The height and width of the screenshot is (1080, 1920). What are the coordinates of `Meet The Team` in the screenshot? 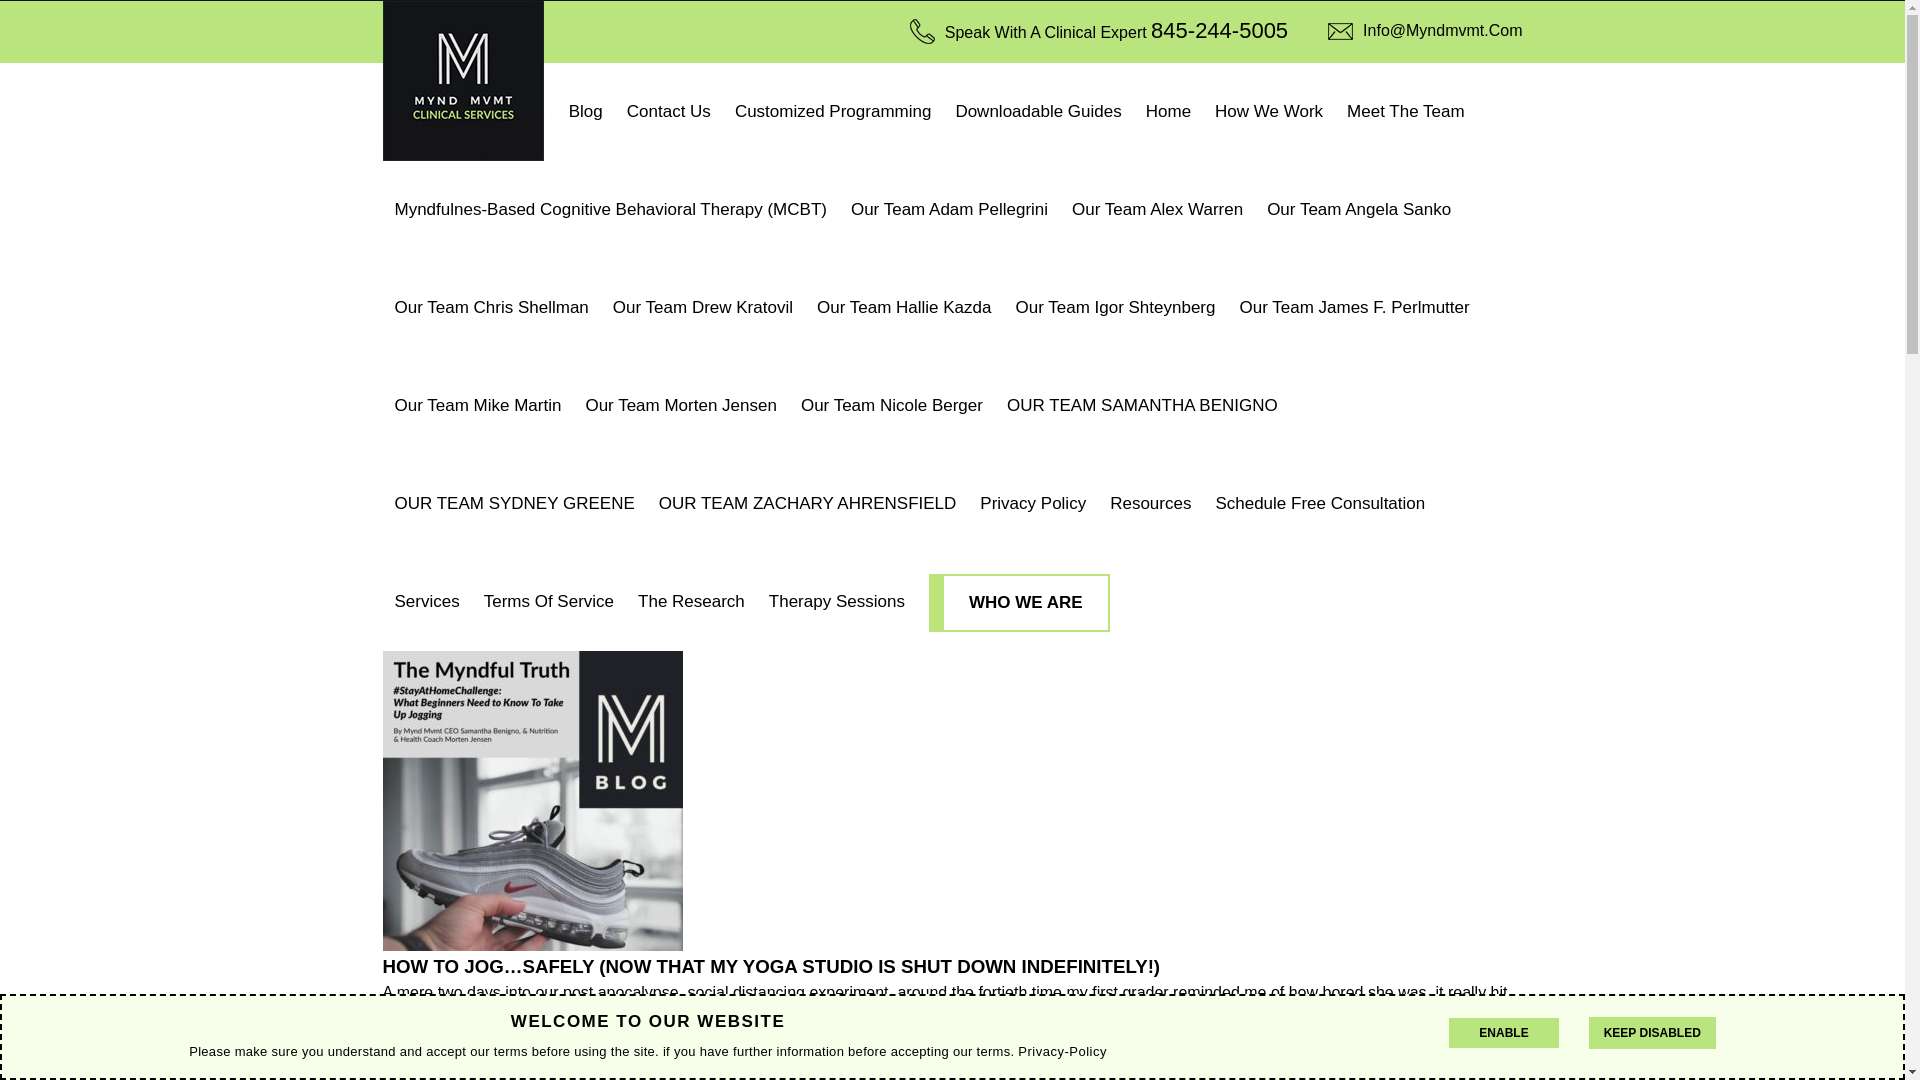 It's located at (1405, 111).